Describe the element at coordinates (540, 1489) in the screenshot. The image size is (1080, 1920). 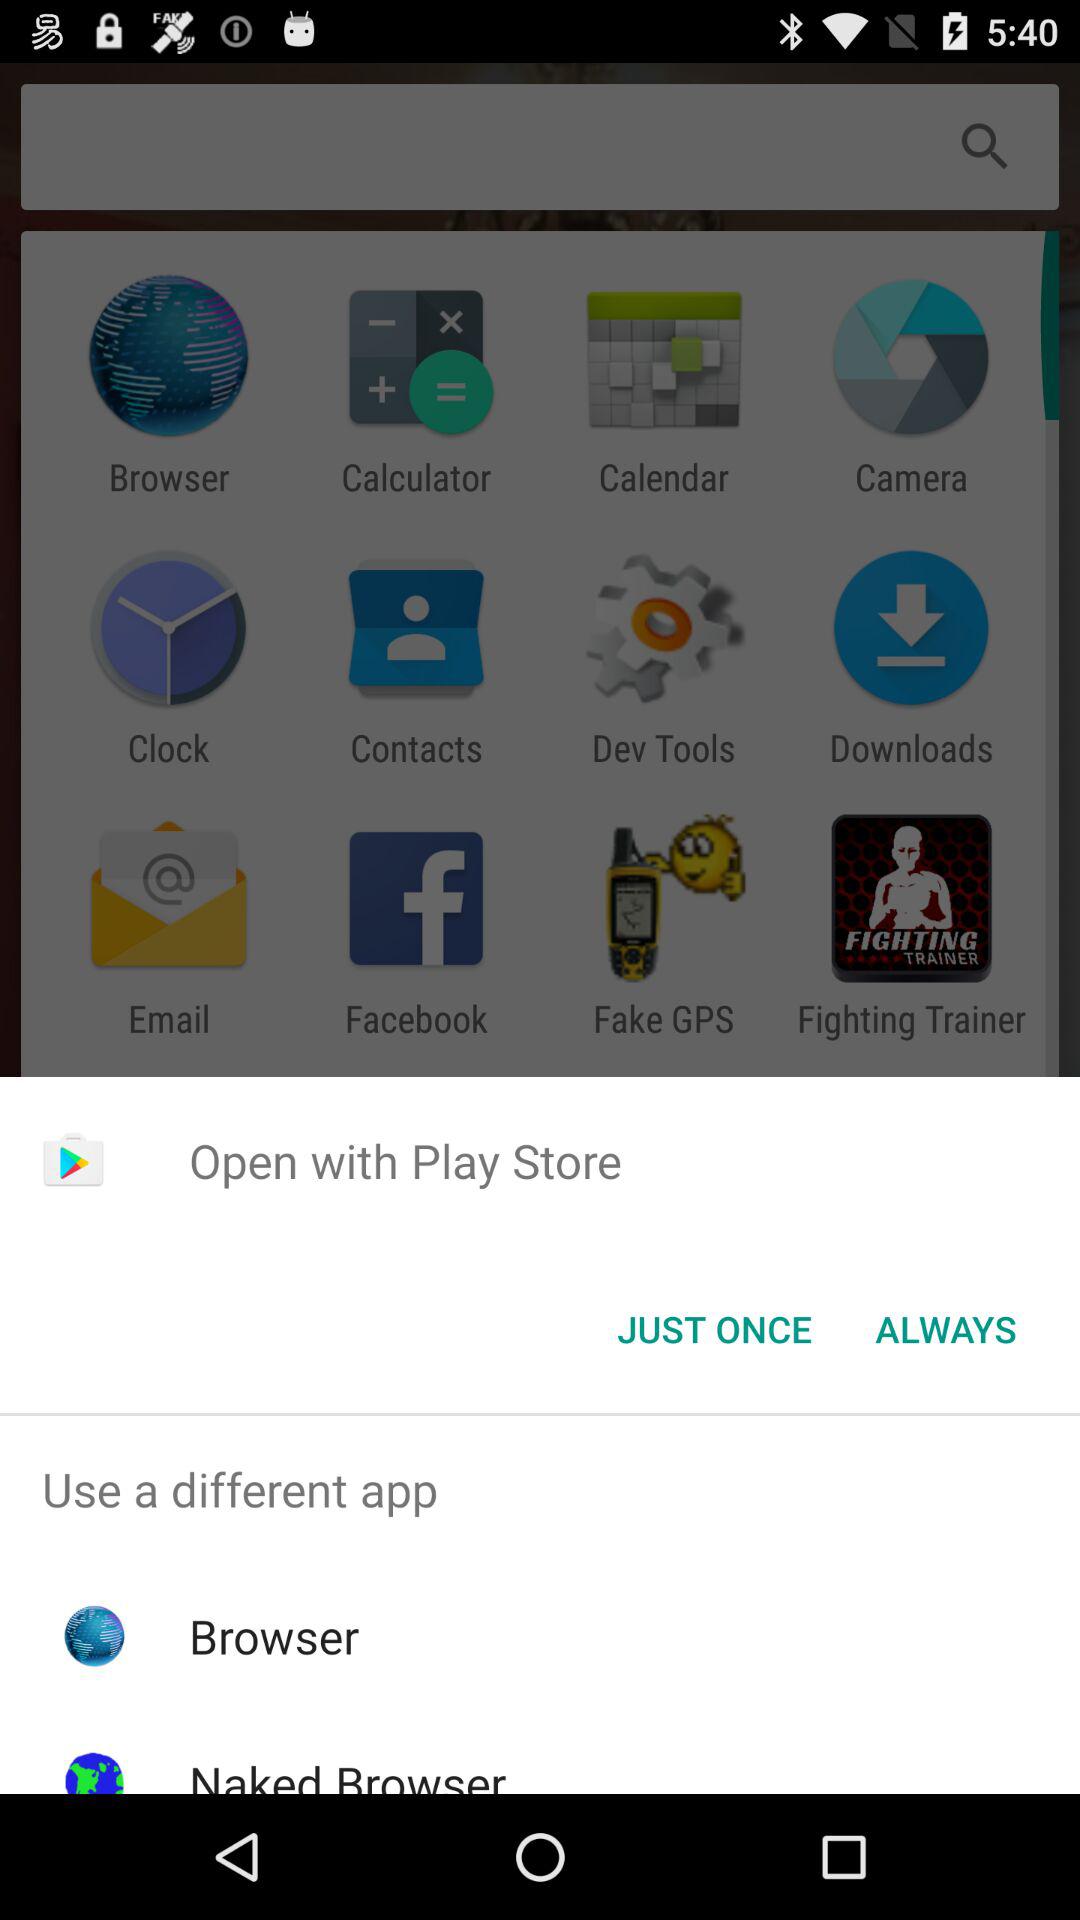
I see `launch use a different app` at that location.